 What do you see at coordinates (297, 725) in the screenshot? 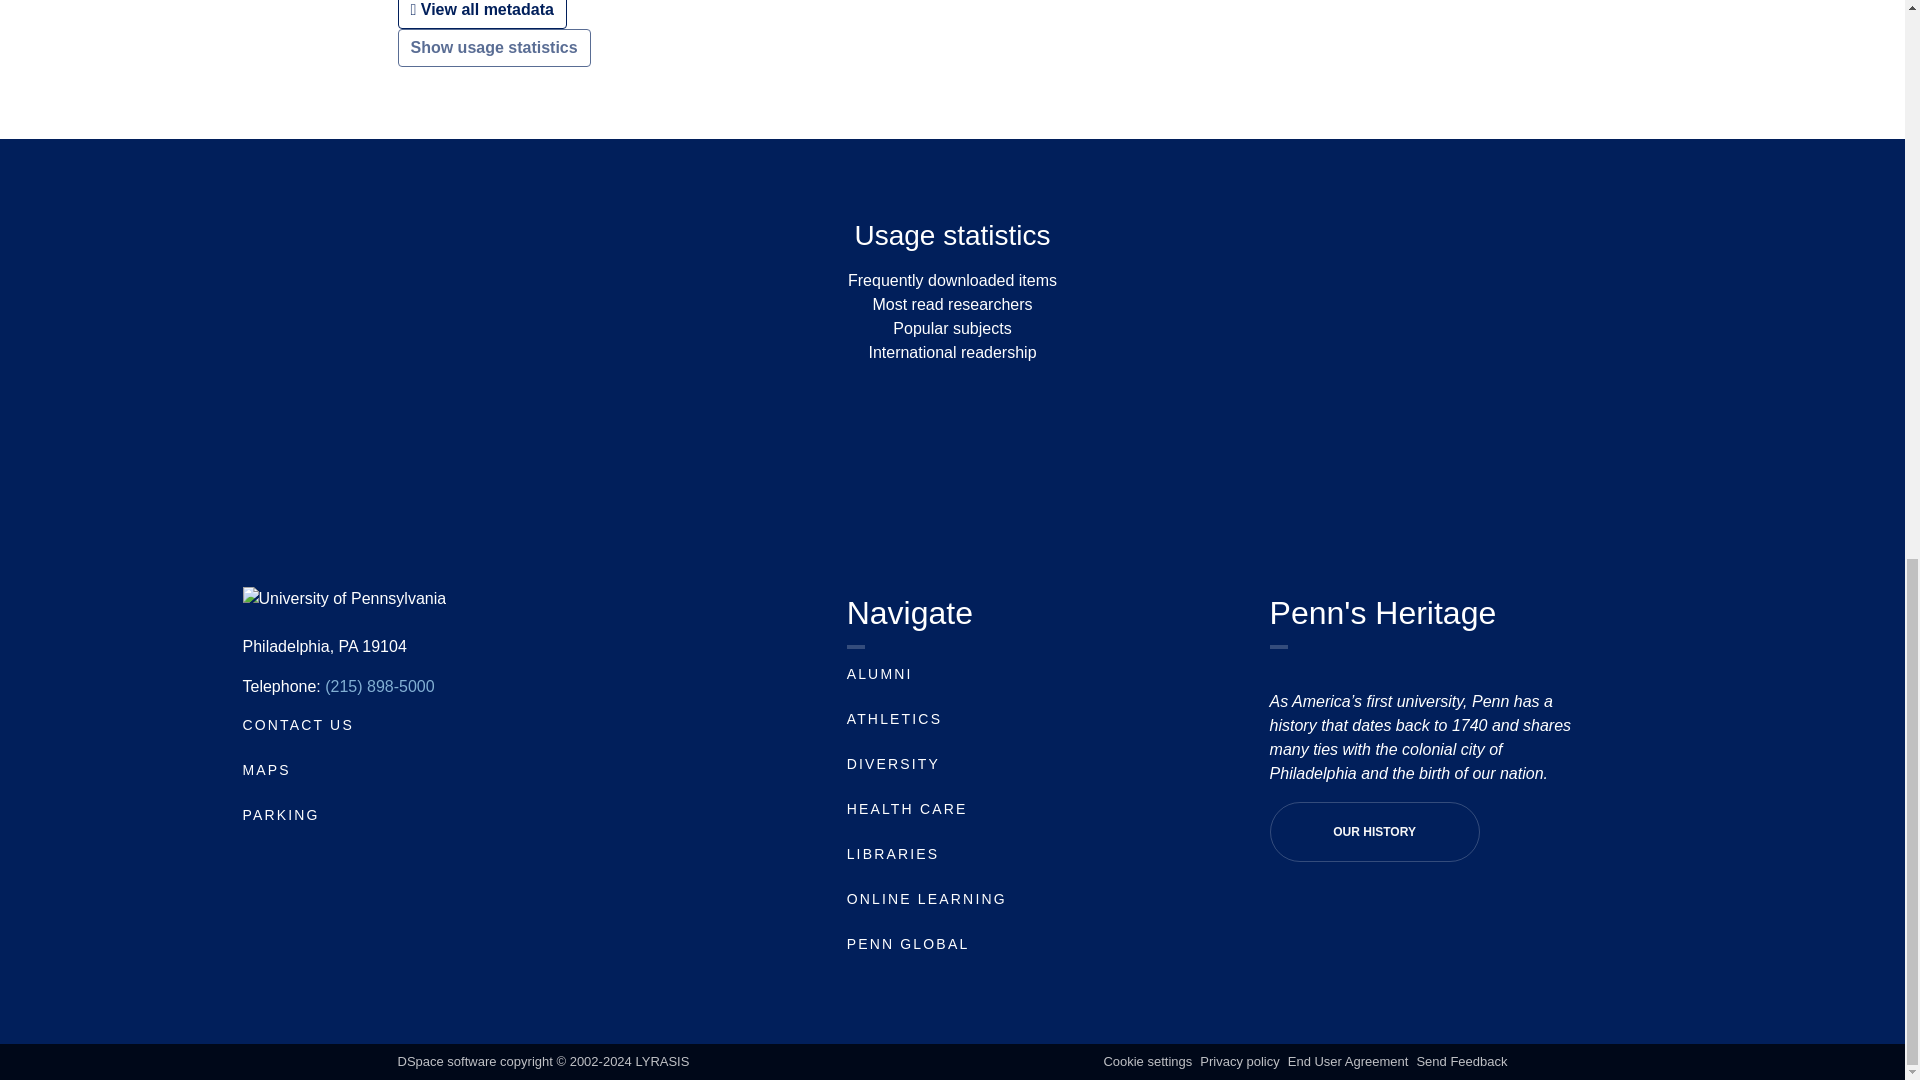
I see `CONTACT US` at bounding box center [297, 725].